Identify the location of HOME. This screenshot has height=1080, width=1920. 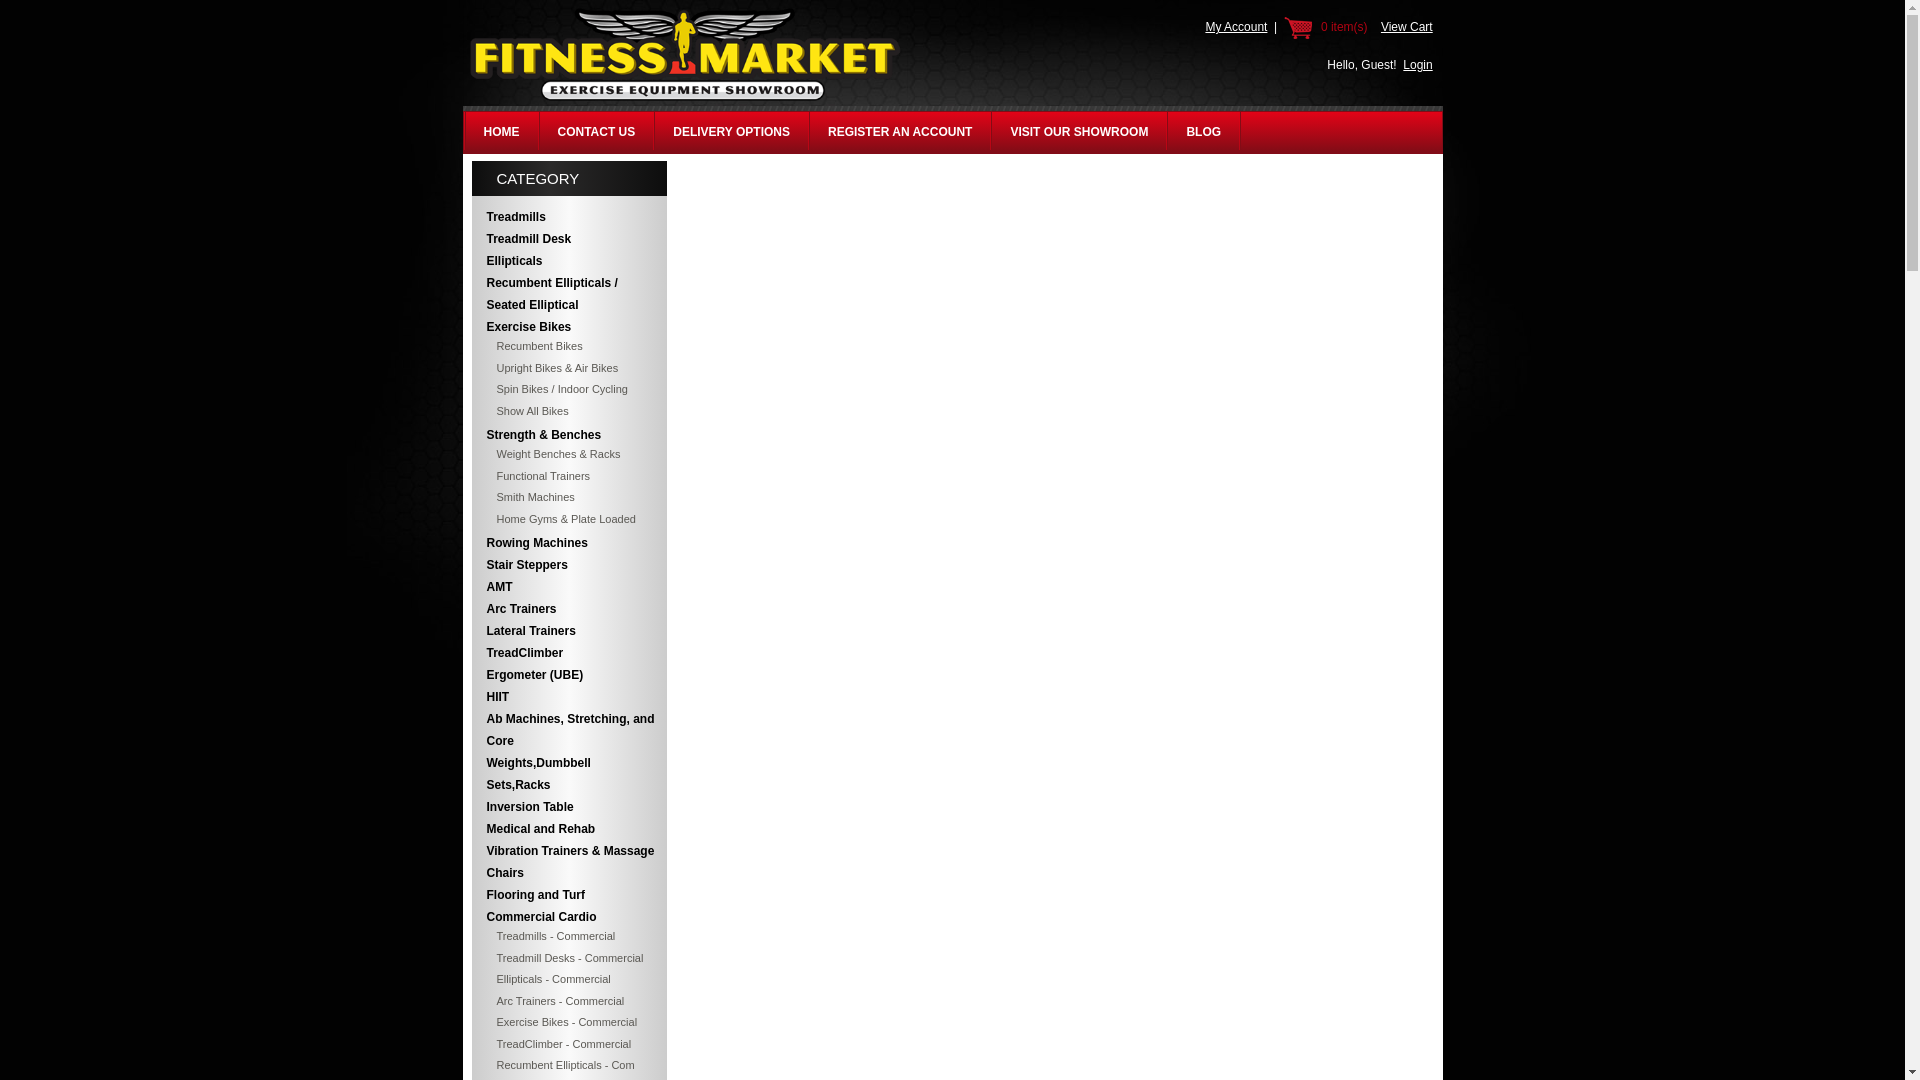
(502, 132).